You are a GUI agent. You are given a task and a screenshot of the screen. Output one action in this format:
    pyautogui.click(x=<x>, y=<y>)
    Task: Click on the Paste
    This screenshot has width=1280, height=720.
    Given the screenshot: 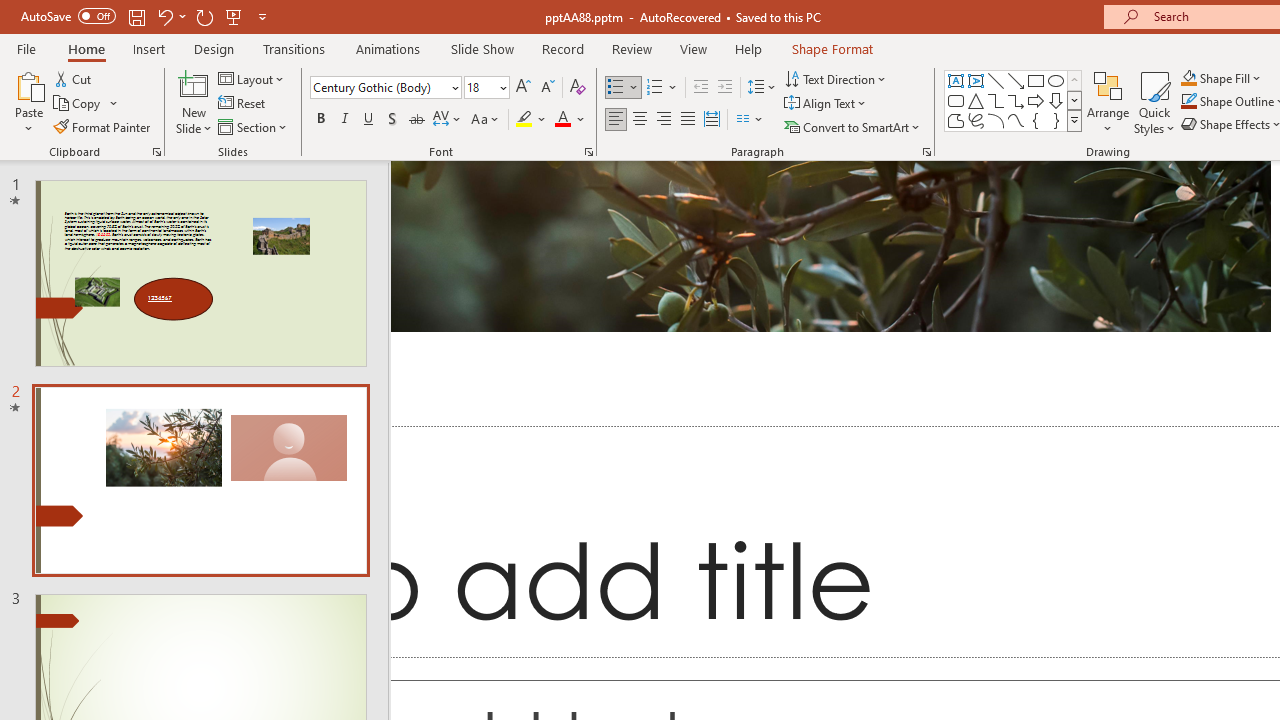 What is the action you would take?
    pyautogui.click(x=28, y=102)
    